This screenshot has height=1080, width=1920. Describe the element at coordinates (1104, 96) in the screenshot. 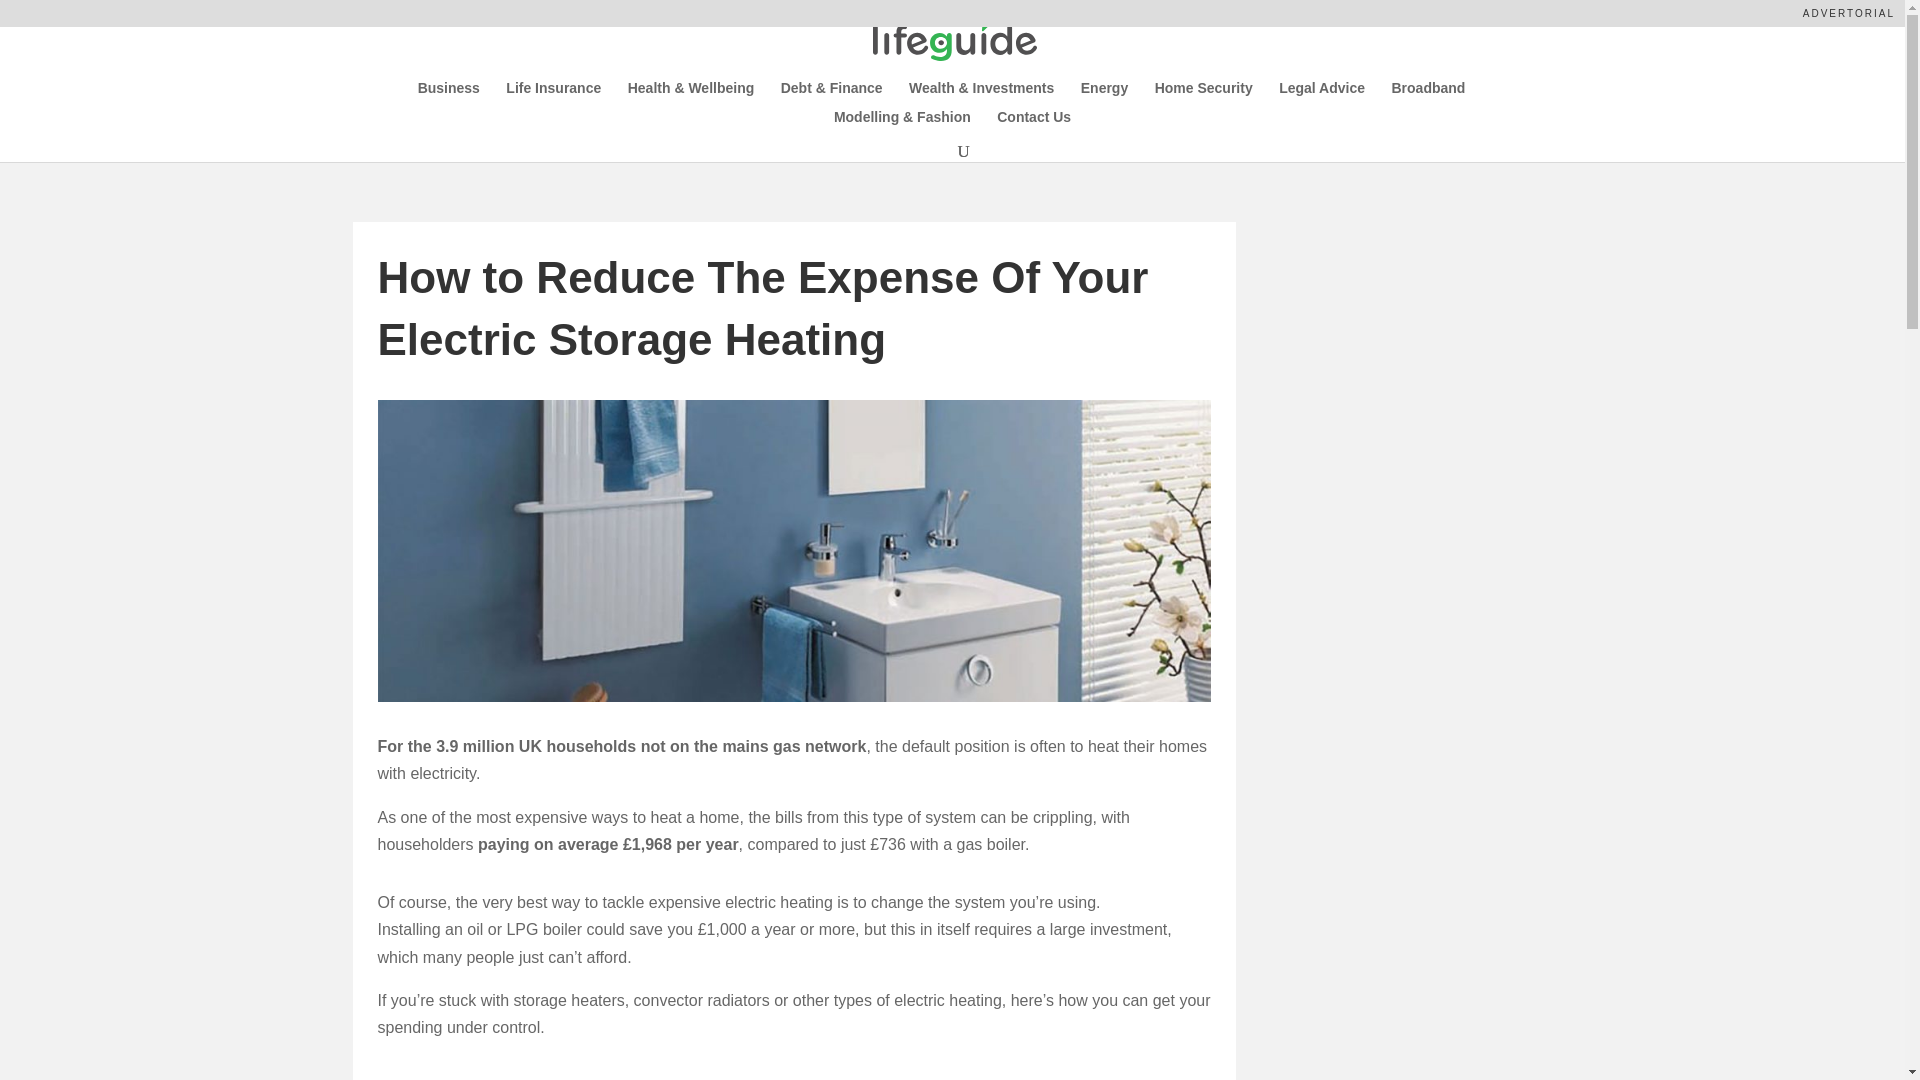

I see `Energy` at that location.